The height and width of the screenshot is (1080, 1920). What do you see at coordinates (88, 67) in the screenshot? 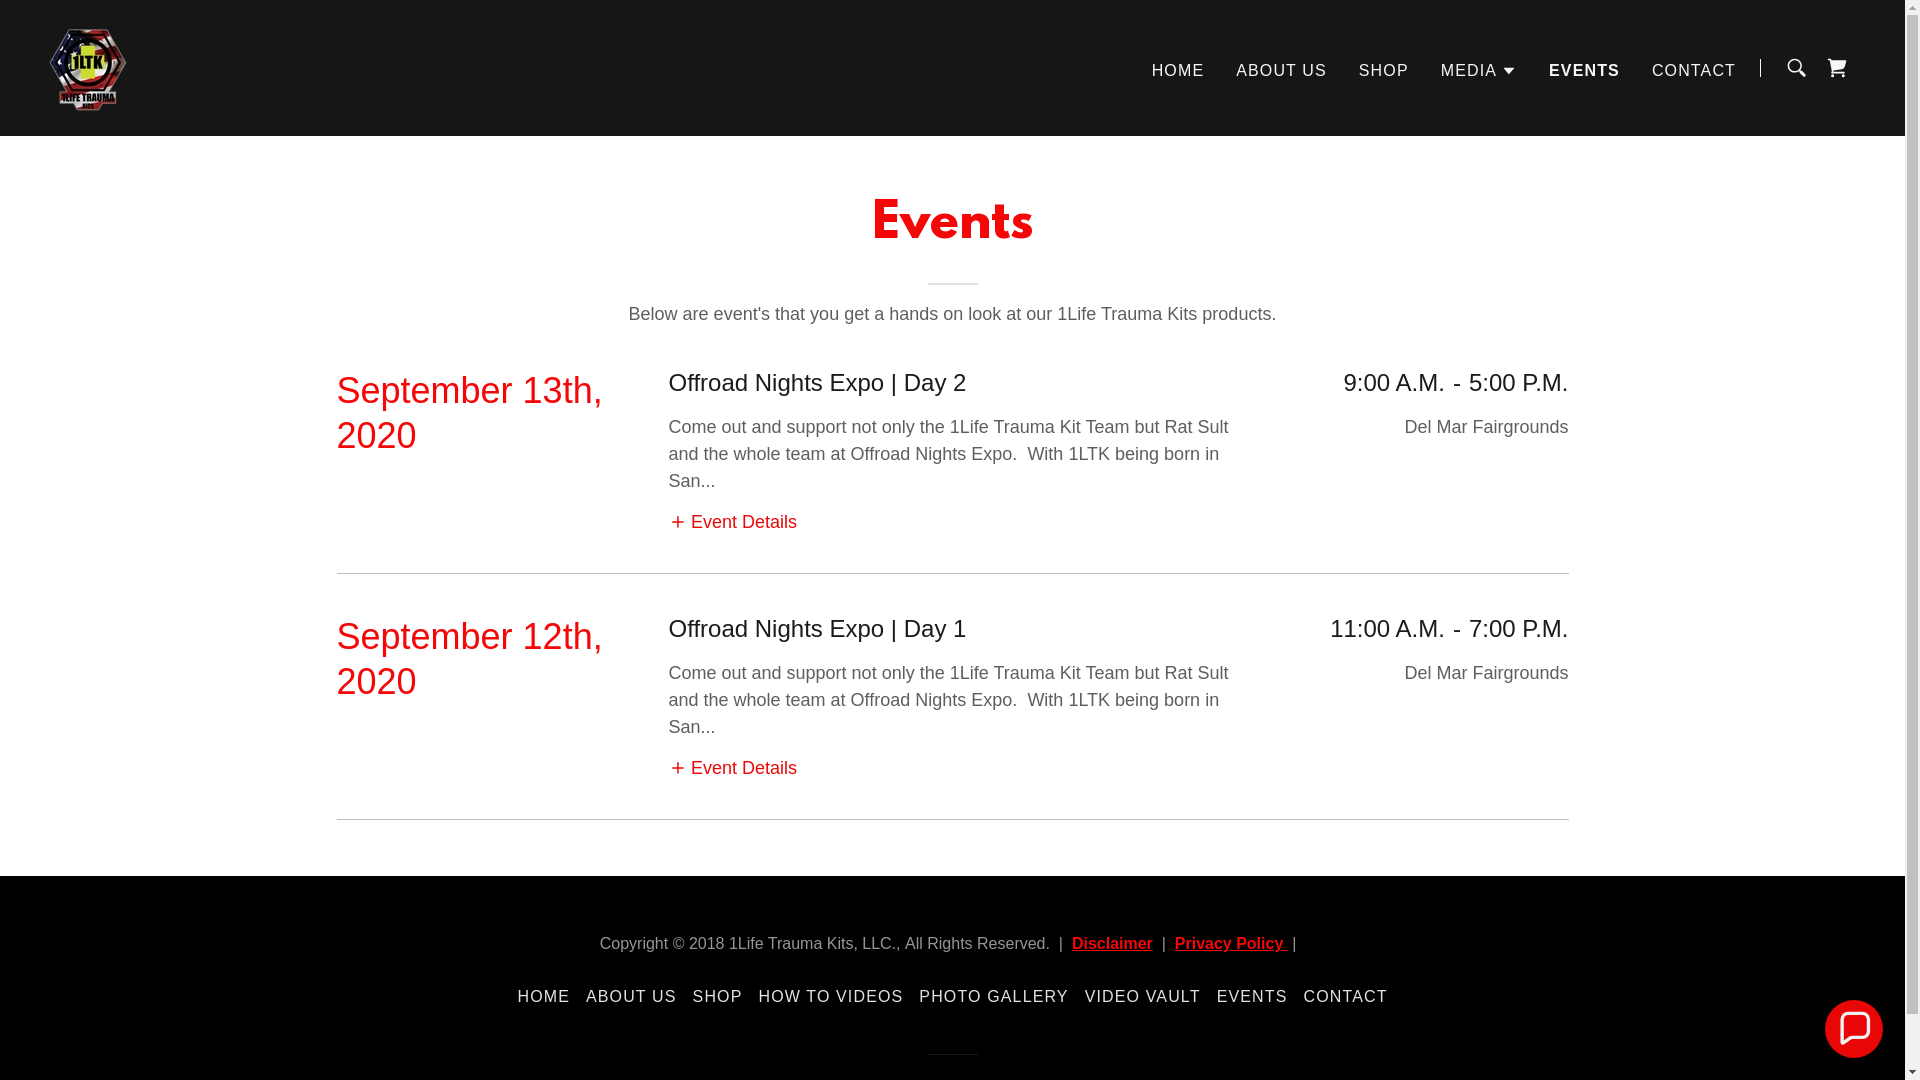
I see `1Life Trauma Kits` at bounding box center [88, 67].